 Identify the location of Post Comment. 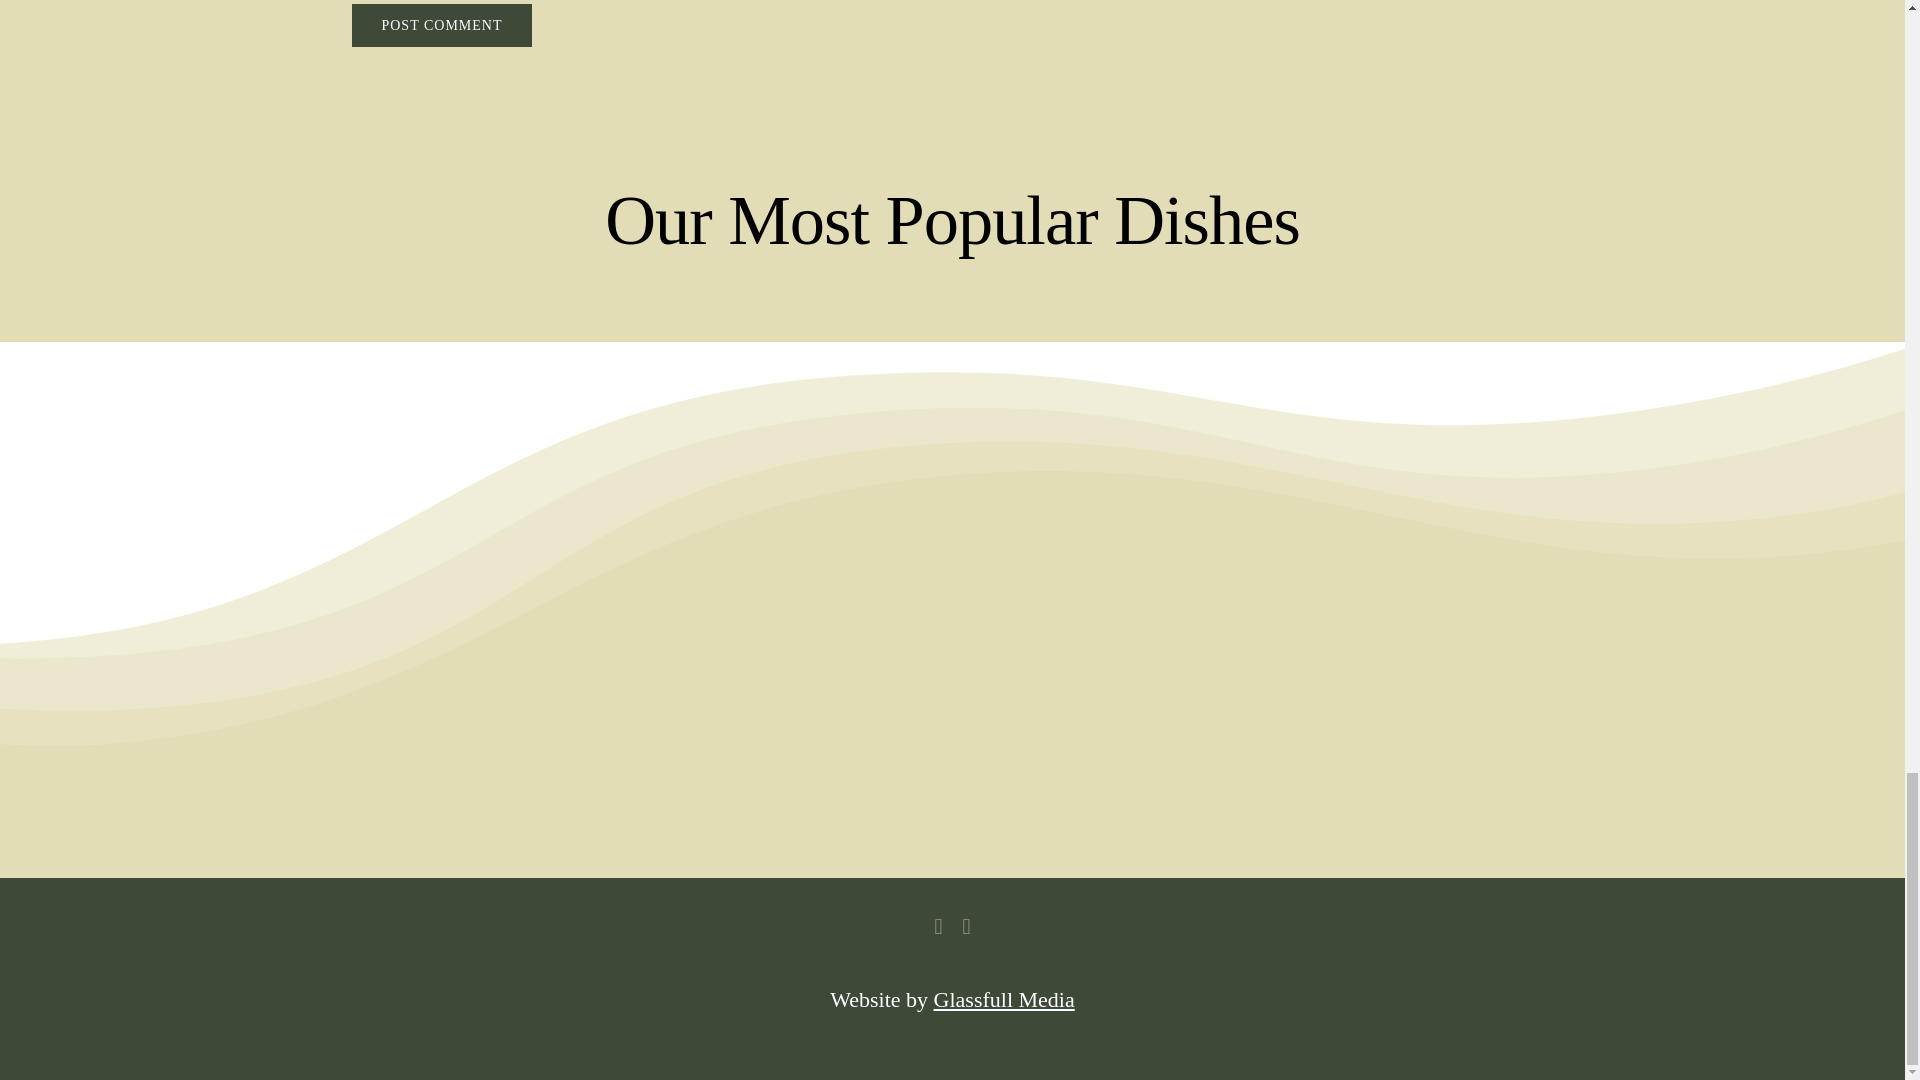
(441, 26).